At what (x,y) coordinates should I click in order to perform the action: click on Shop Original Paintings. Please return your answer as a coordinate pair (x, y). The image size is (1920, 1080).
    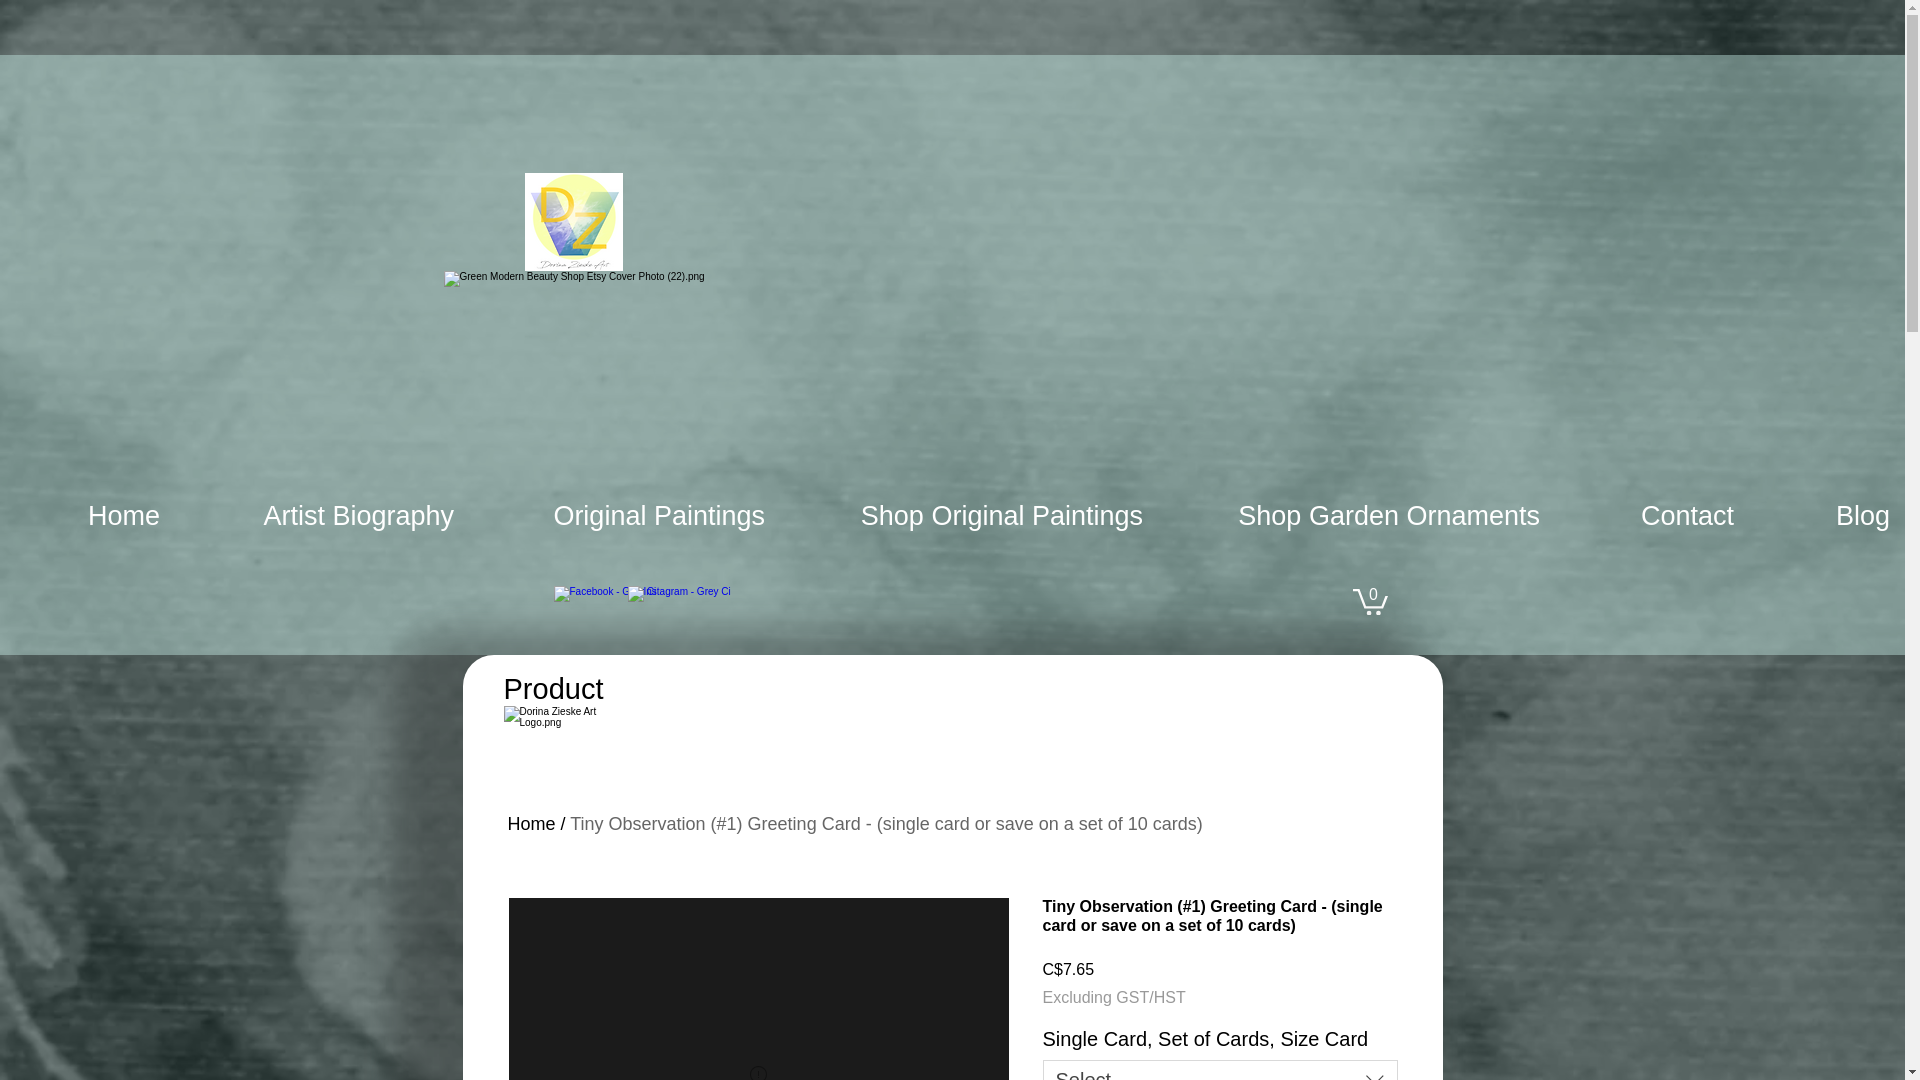
    Looking at the image, I should click on (968, 515).